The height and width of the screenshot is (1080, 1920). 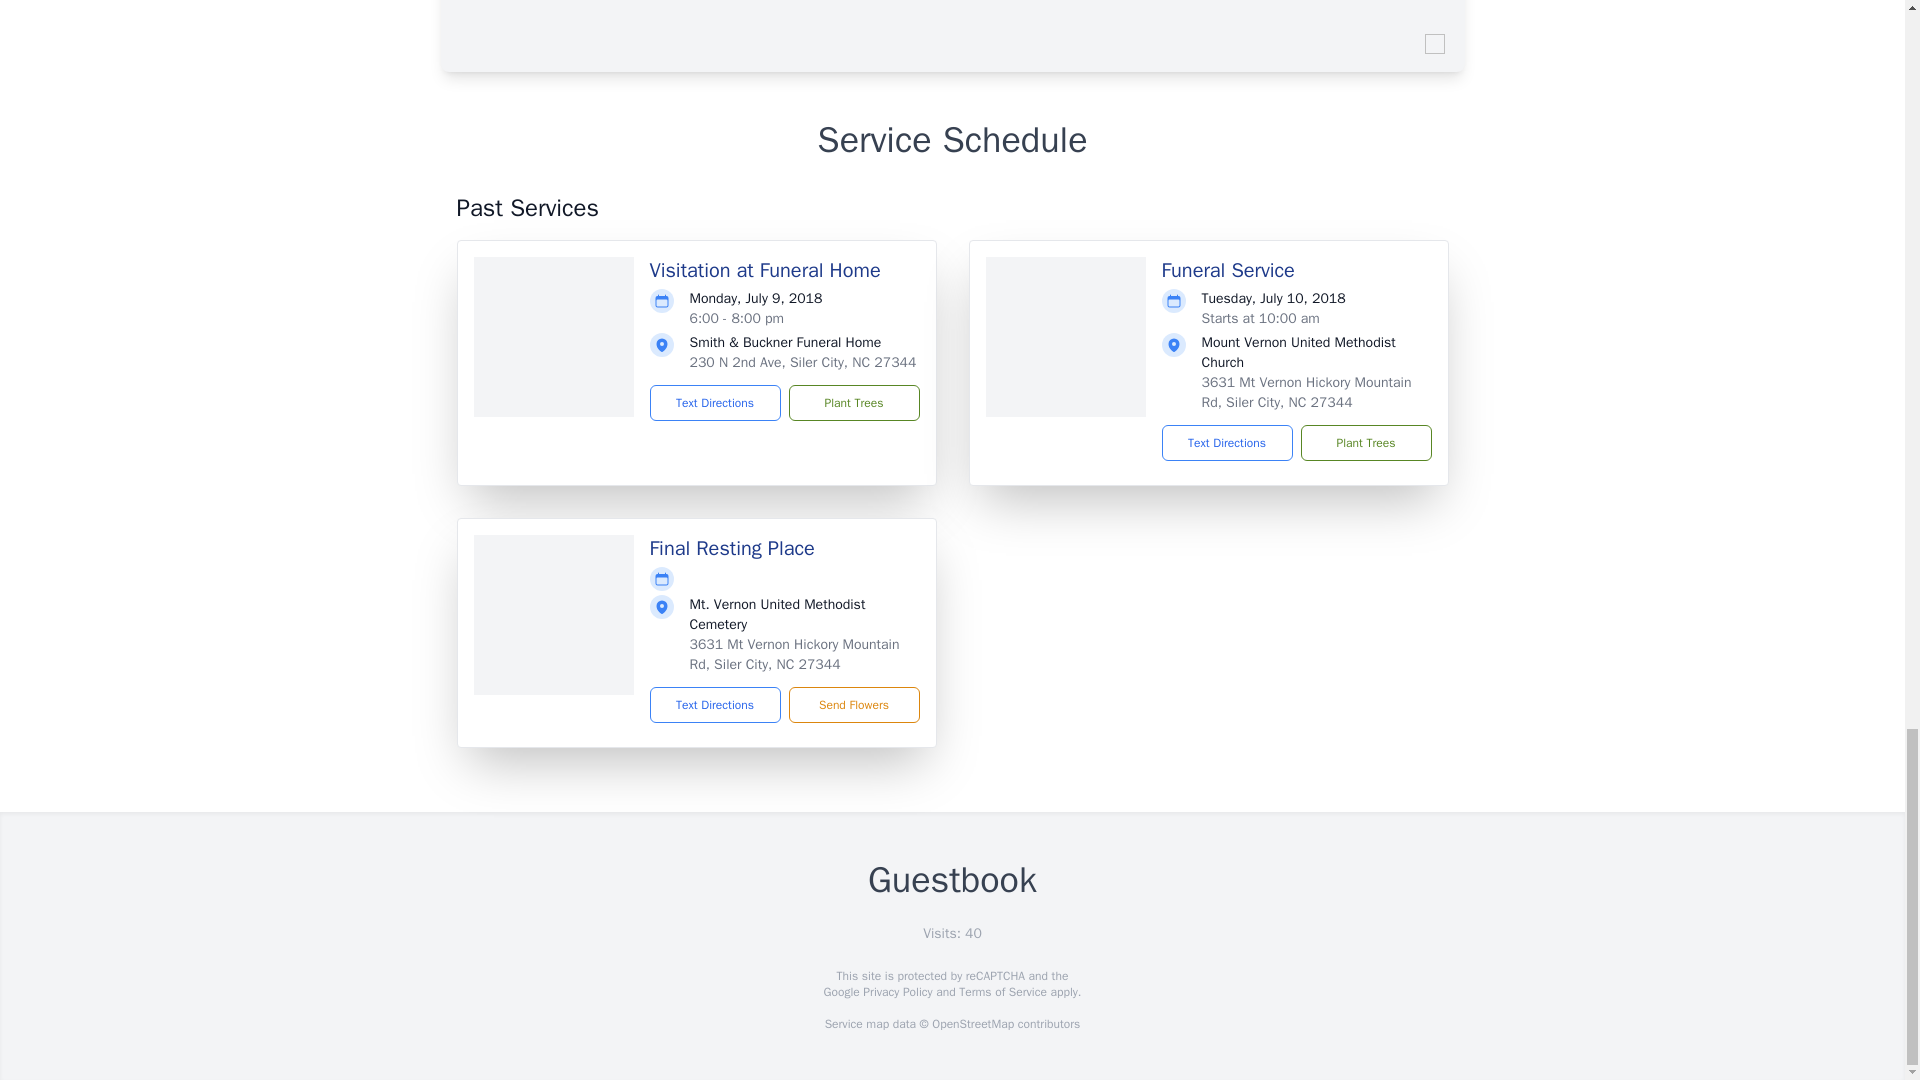 I want to click on Privacy Policy, so click(x=896, y=992).